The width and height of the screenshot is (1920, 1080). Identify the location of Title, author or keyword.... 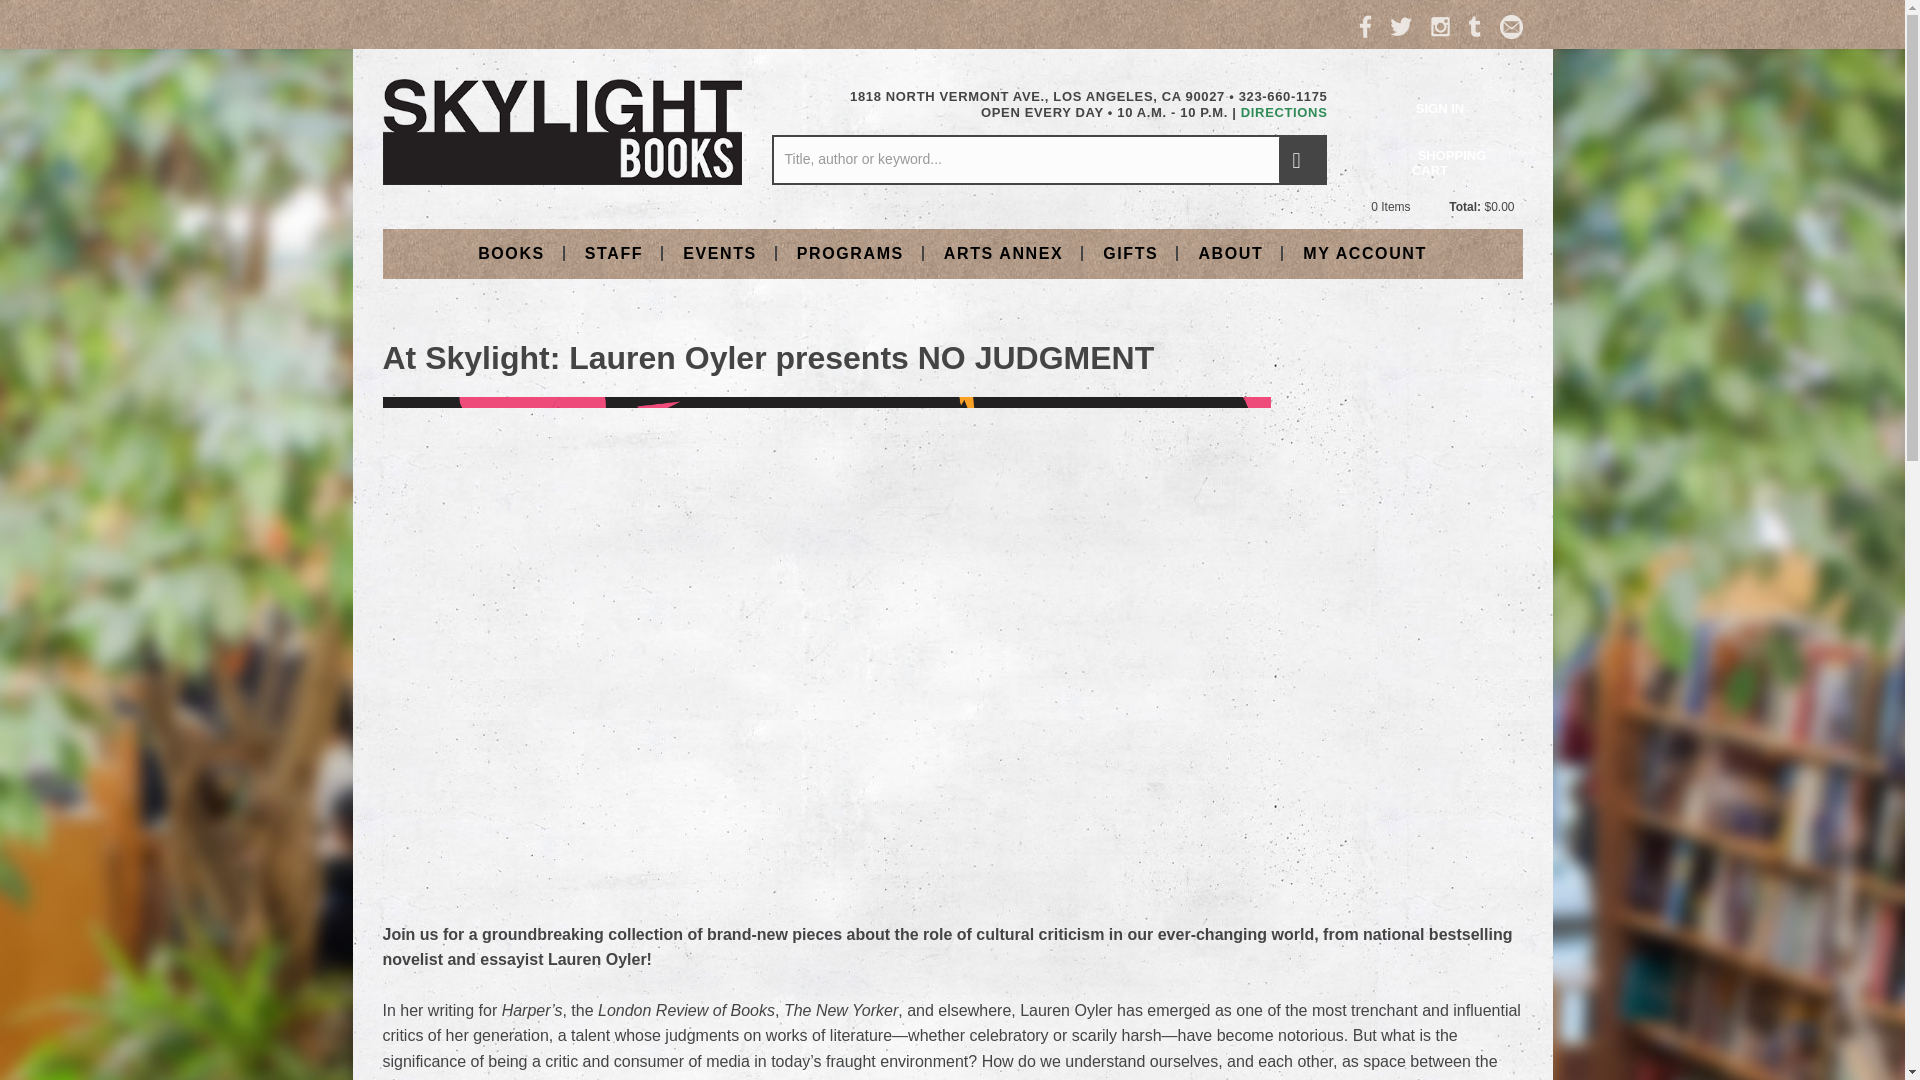
(1048, 160).